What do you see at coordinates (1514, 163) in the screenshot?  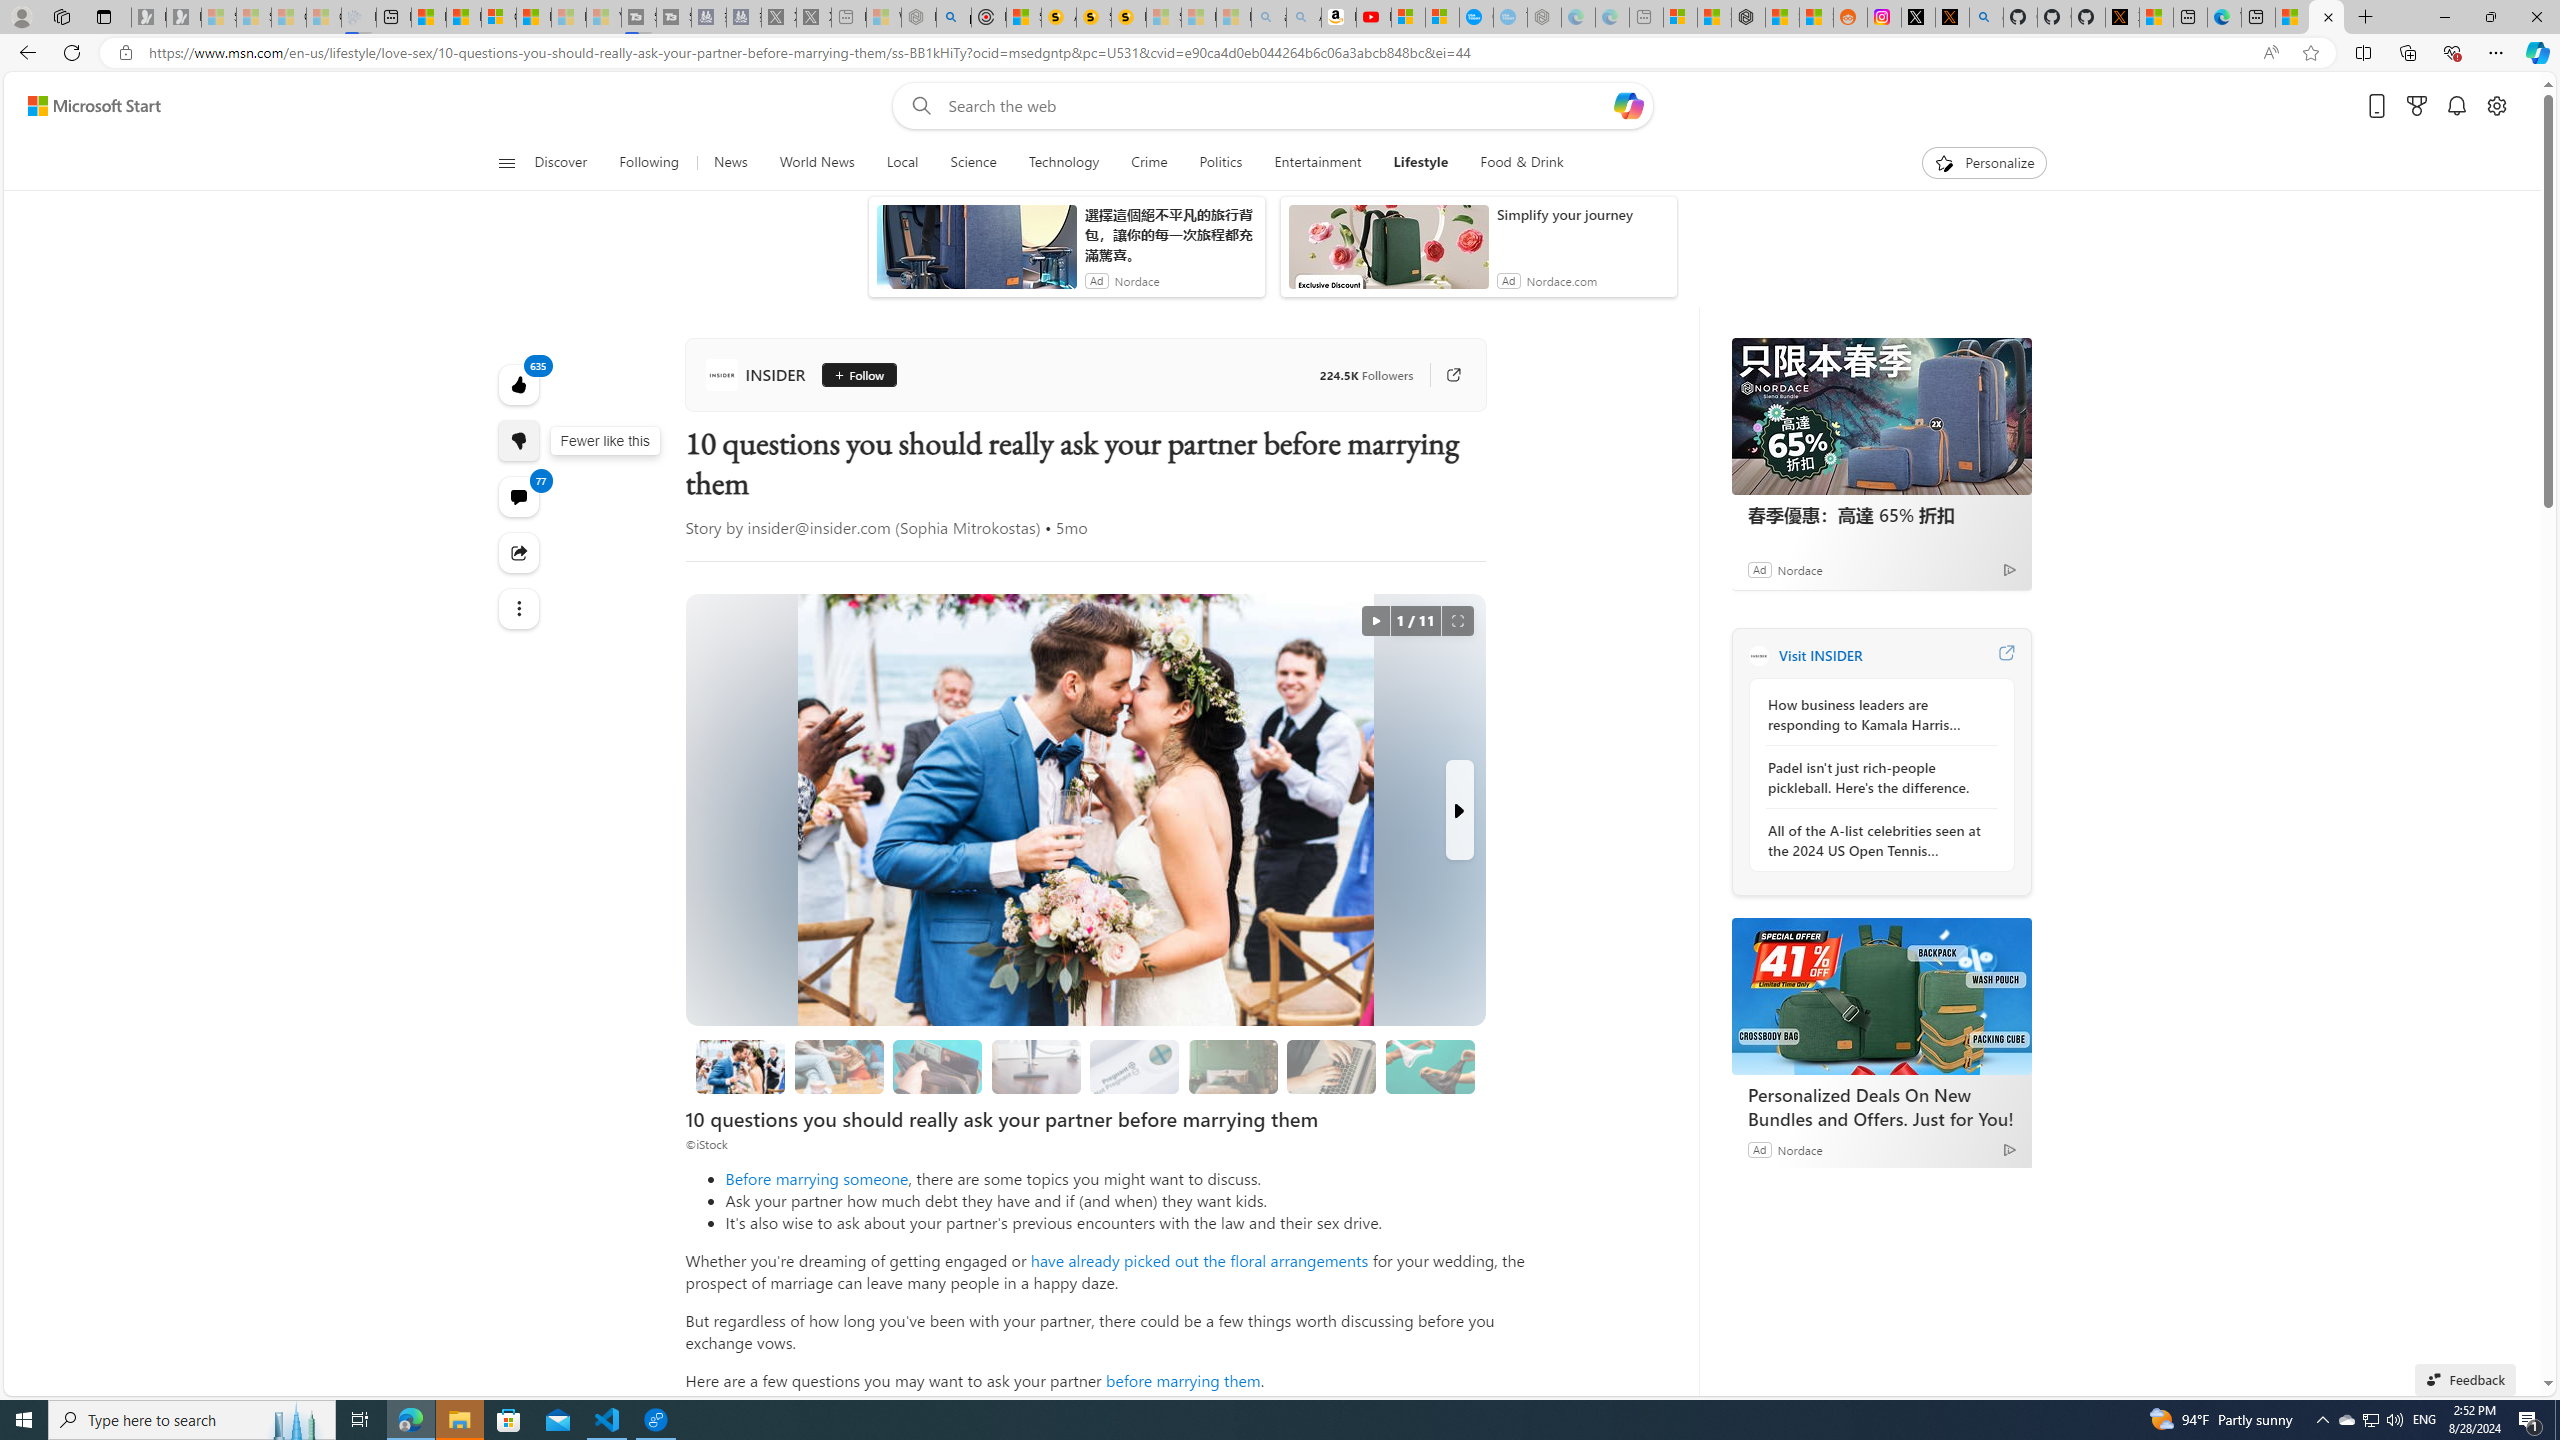 I see `Food & Drink` at bounding box center [1514, 163].